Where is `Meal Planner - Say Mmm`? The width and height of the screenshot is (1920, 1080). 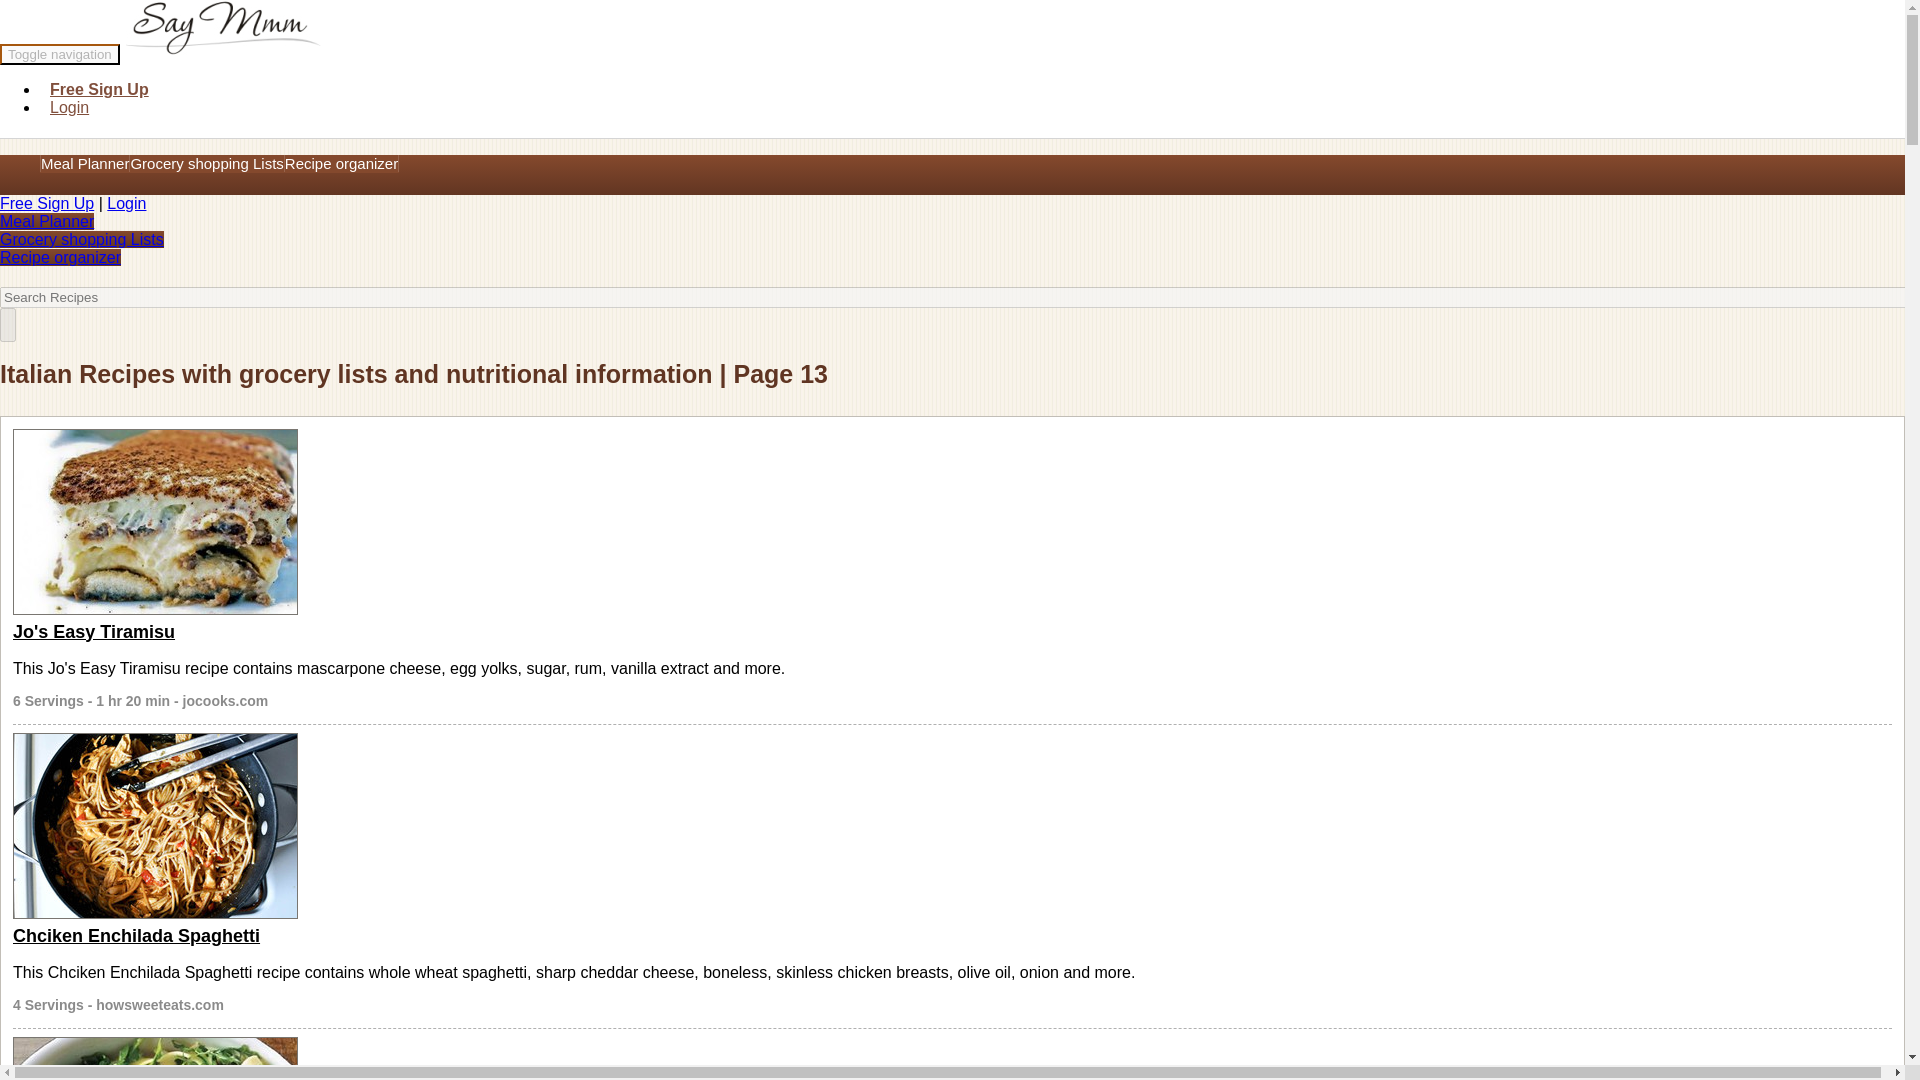 Meal Planner - Say Mmm is located at coordinates (47, 221).